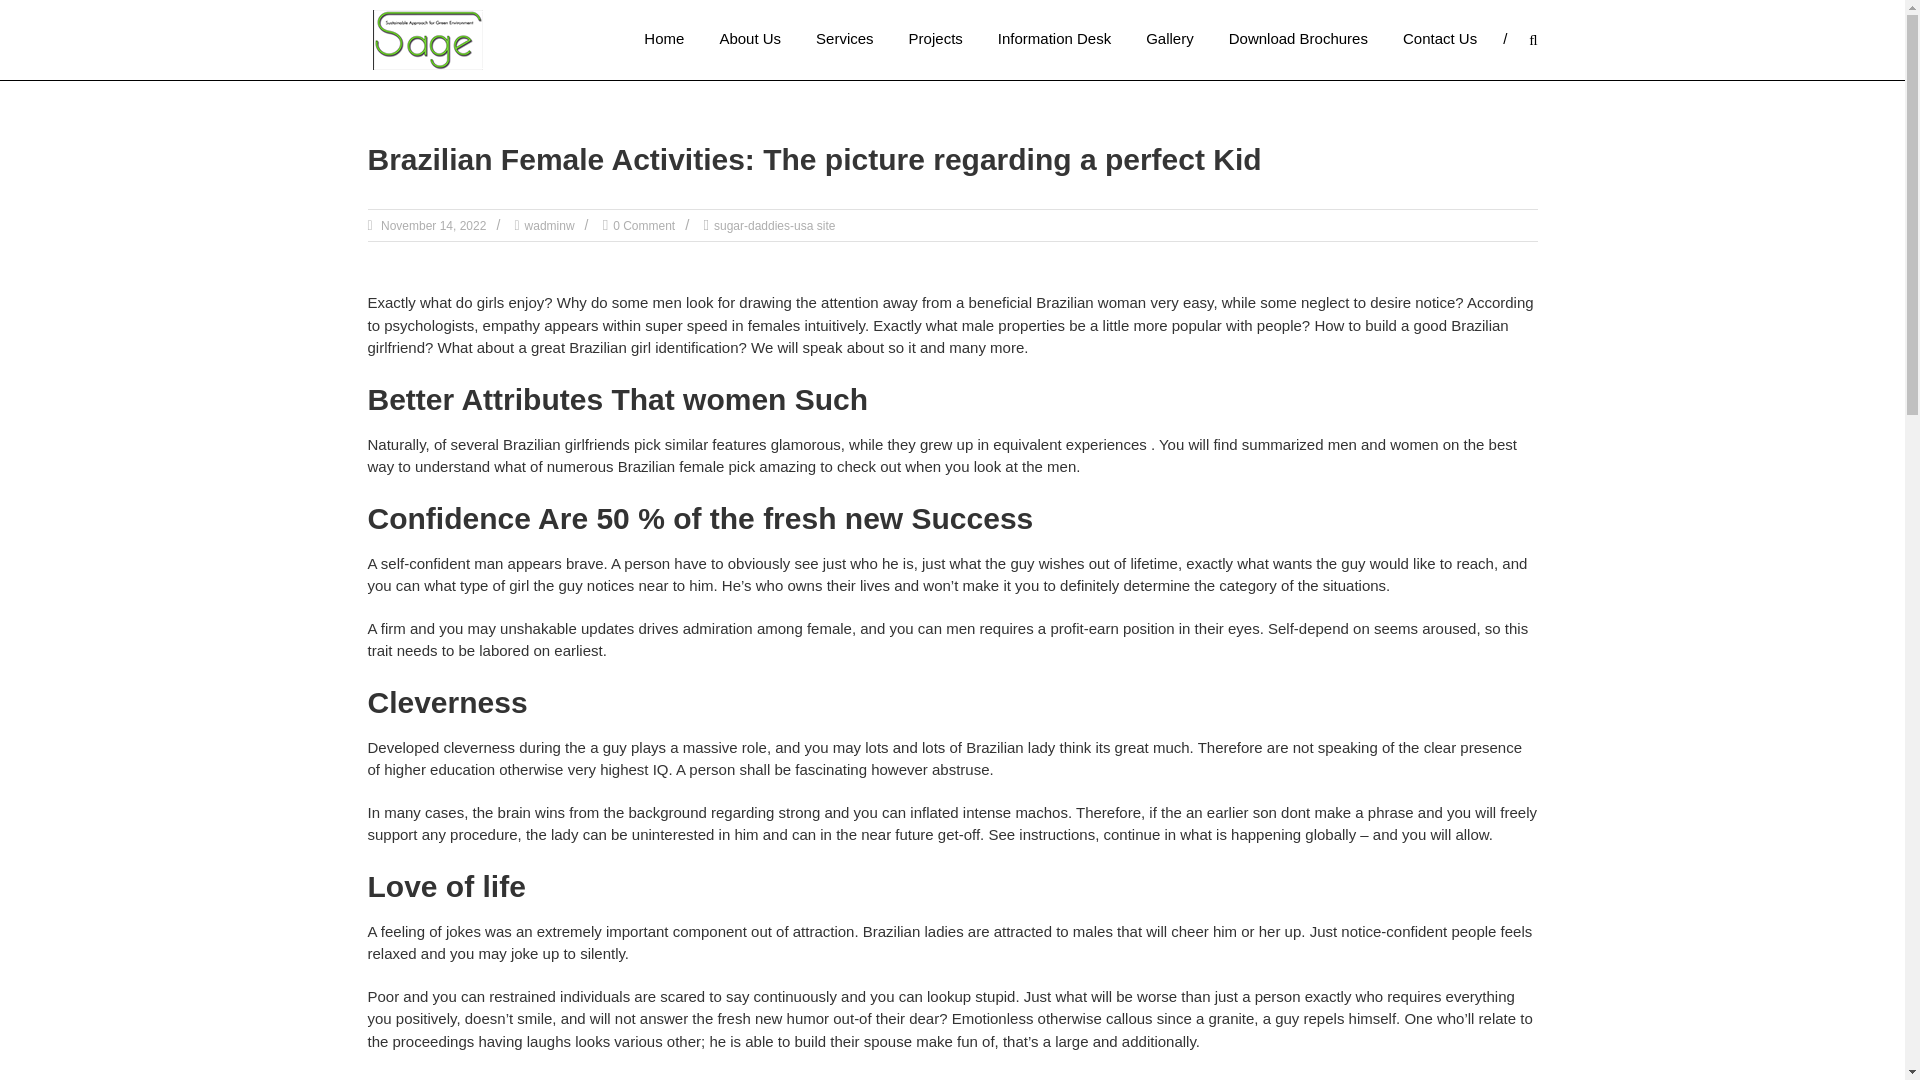 Image resolution: width=1920 pixels, height=1080 pixels. I want to click on About Us, so click(750, 38).